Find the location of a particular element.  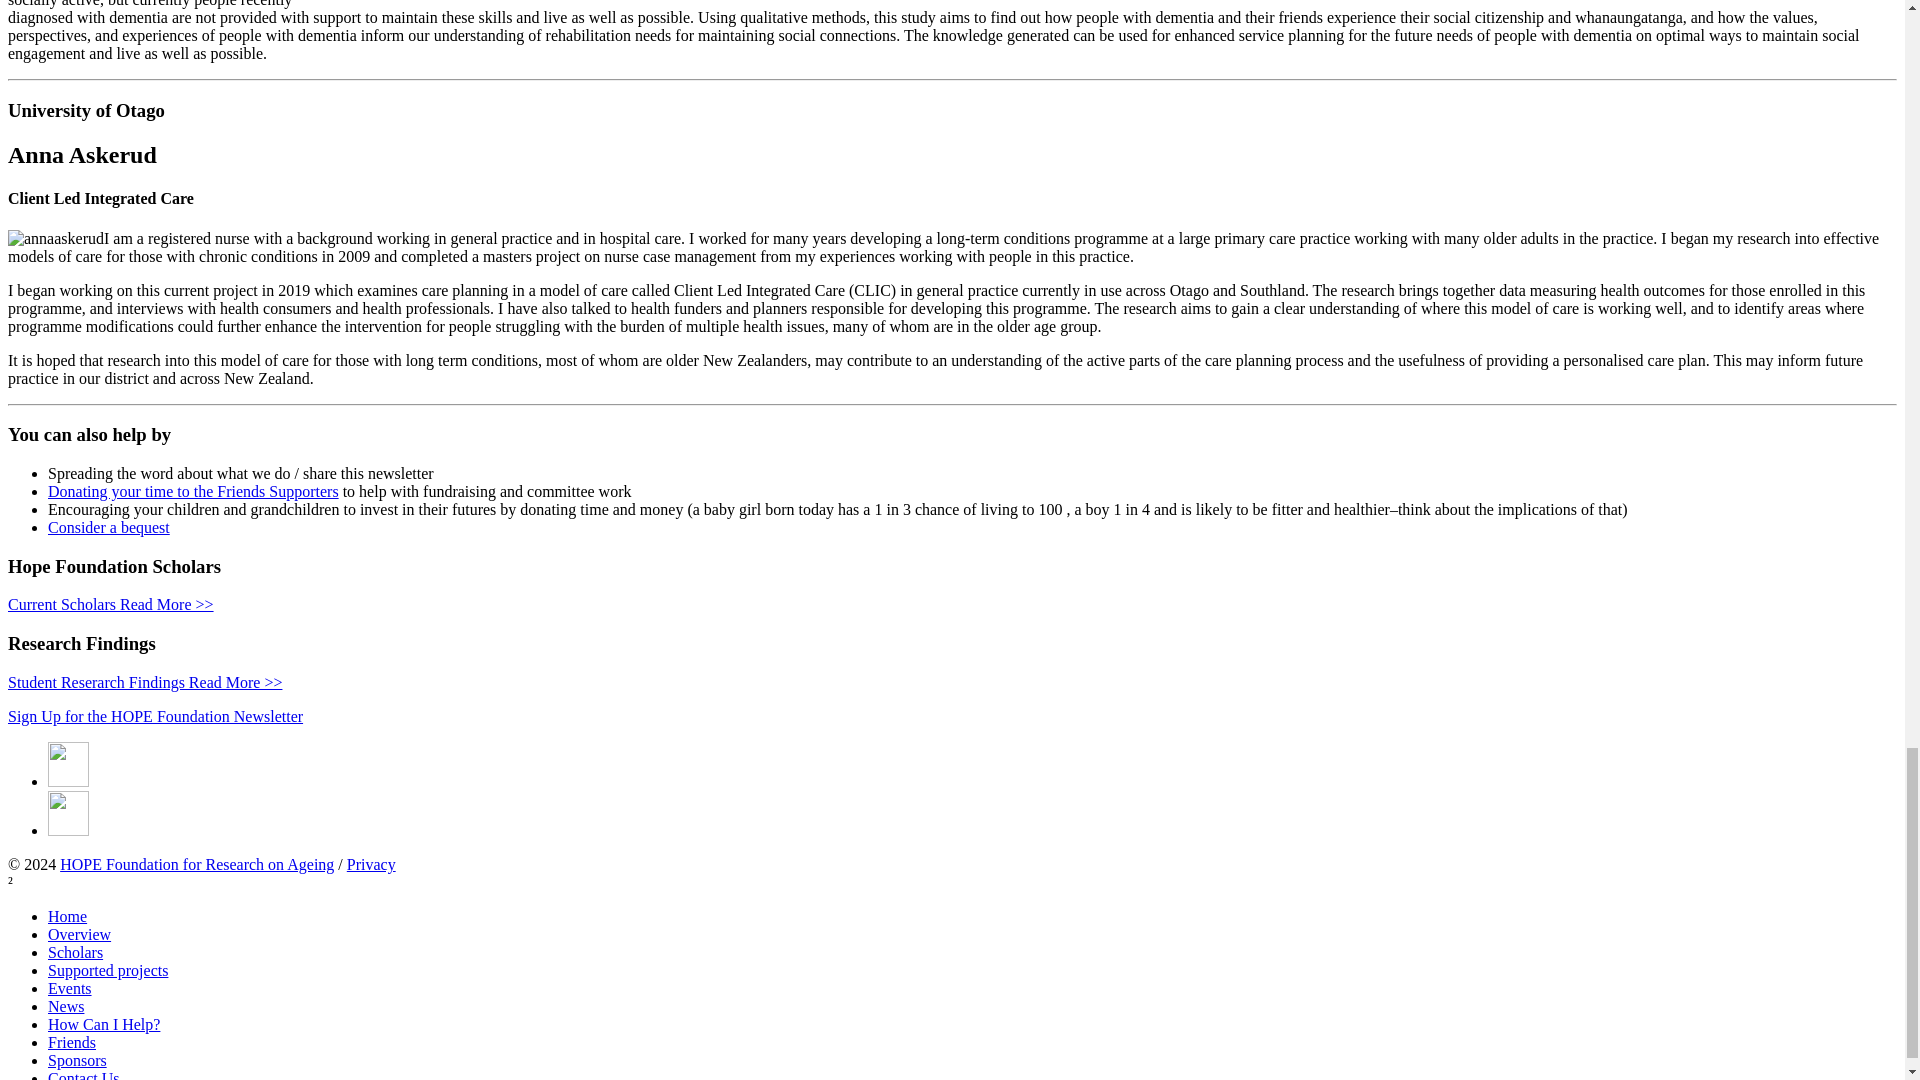

Supported projects is located at coordinates (108, 970).